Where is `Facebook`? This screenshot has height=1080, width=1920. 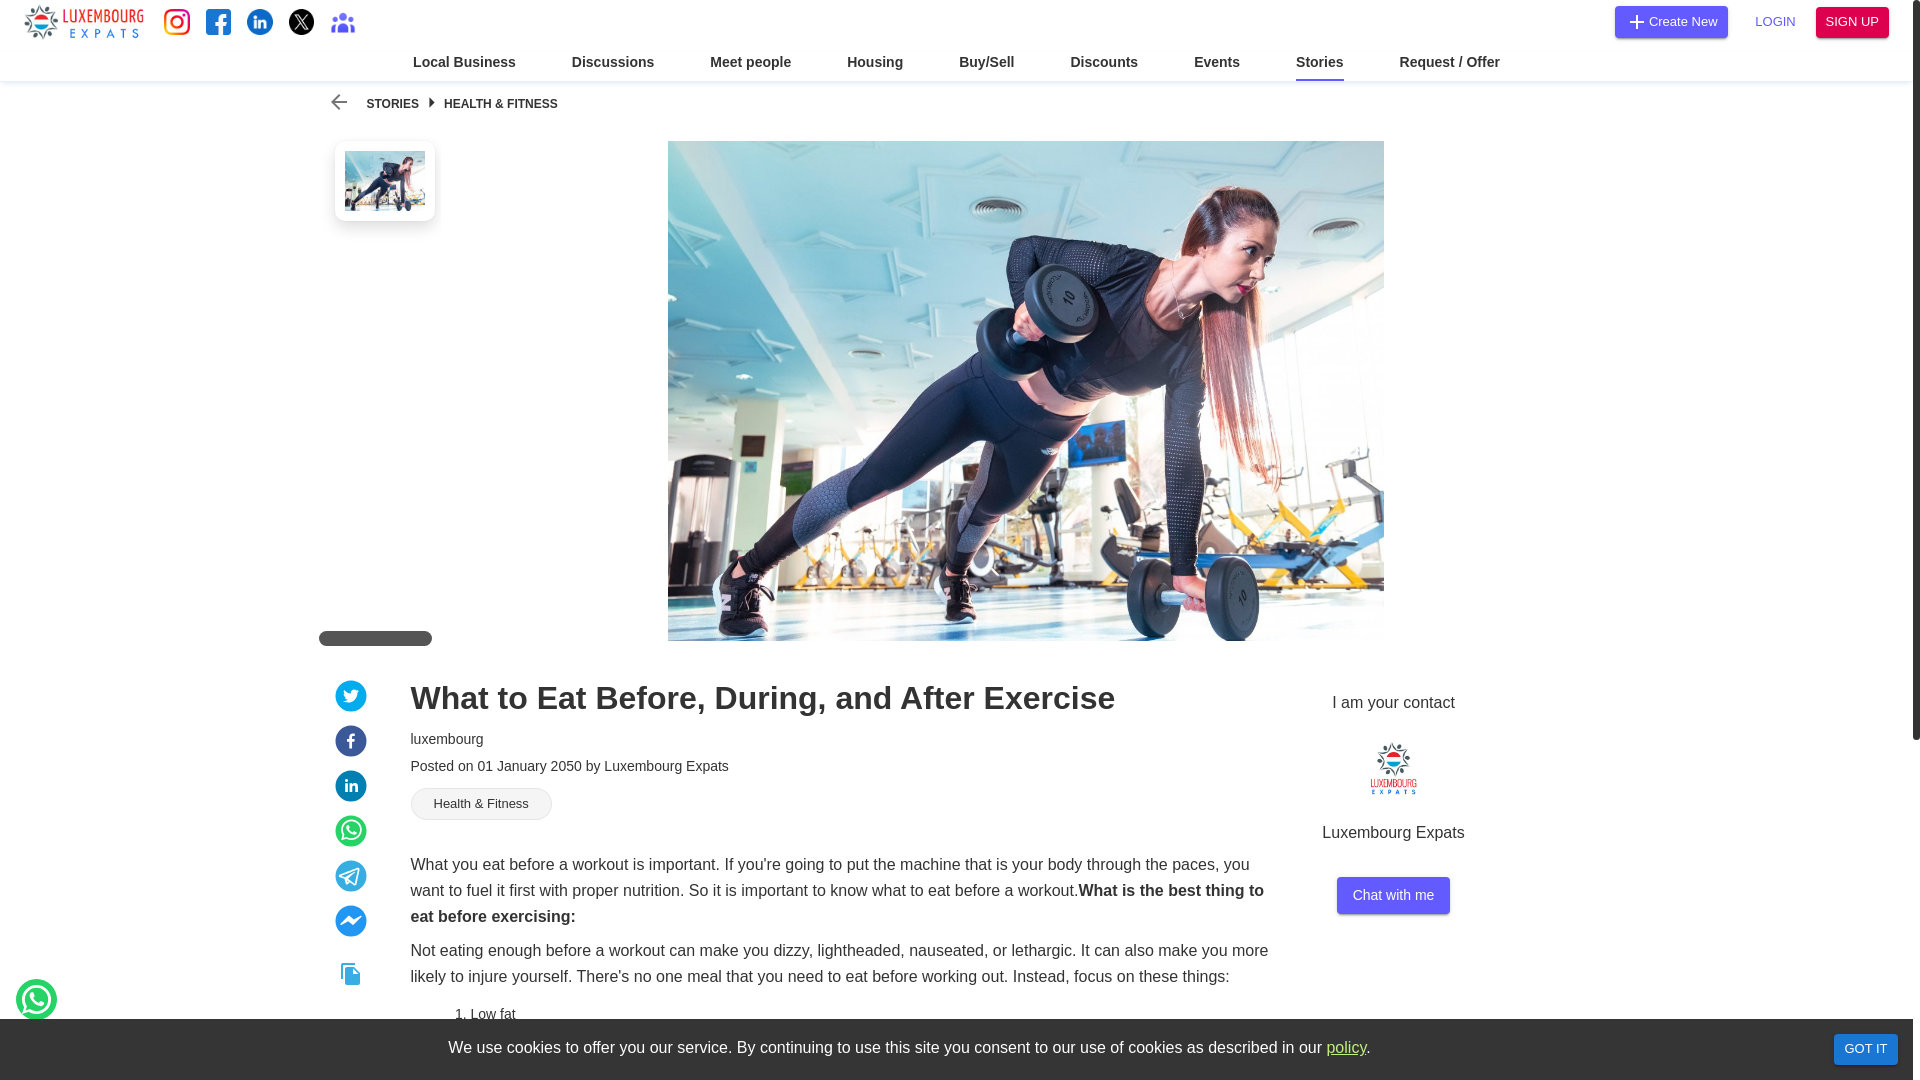
Facebook is located at coordinates (218, 21).